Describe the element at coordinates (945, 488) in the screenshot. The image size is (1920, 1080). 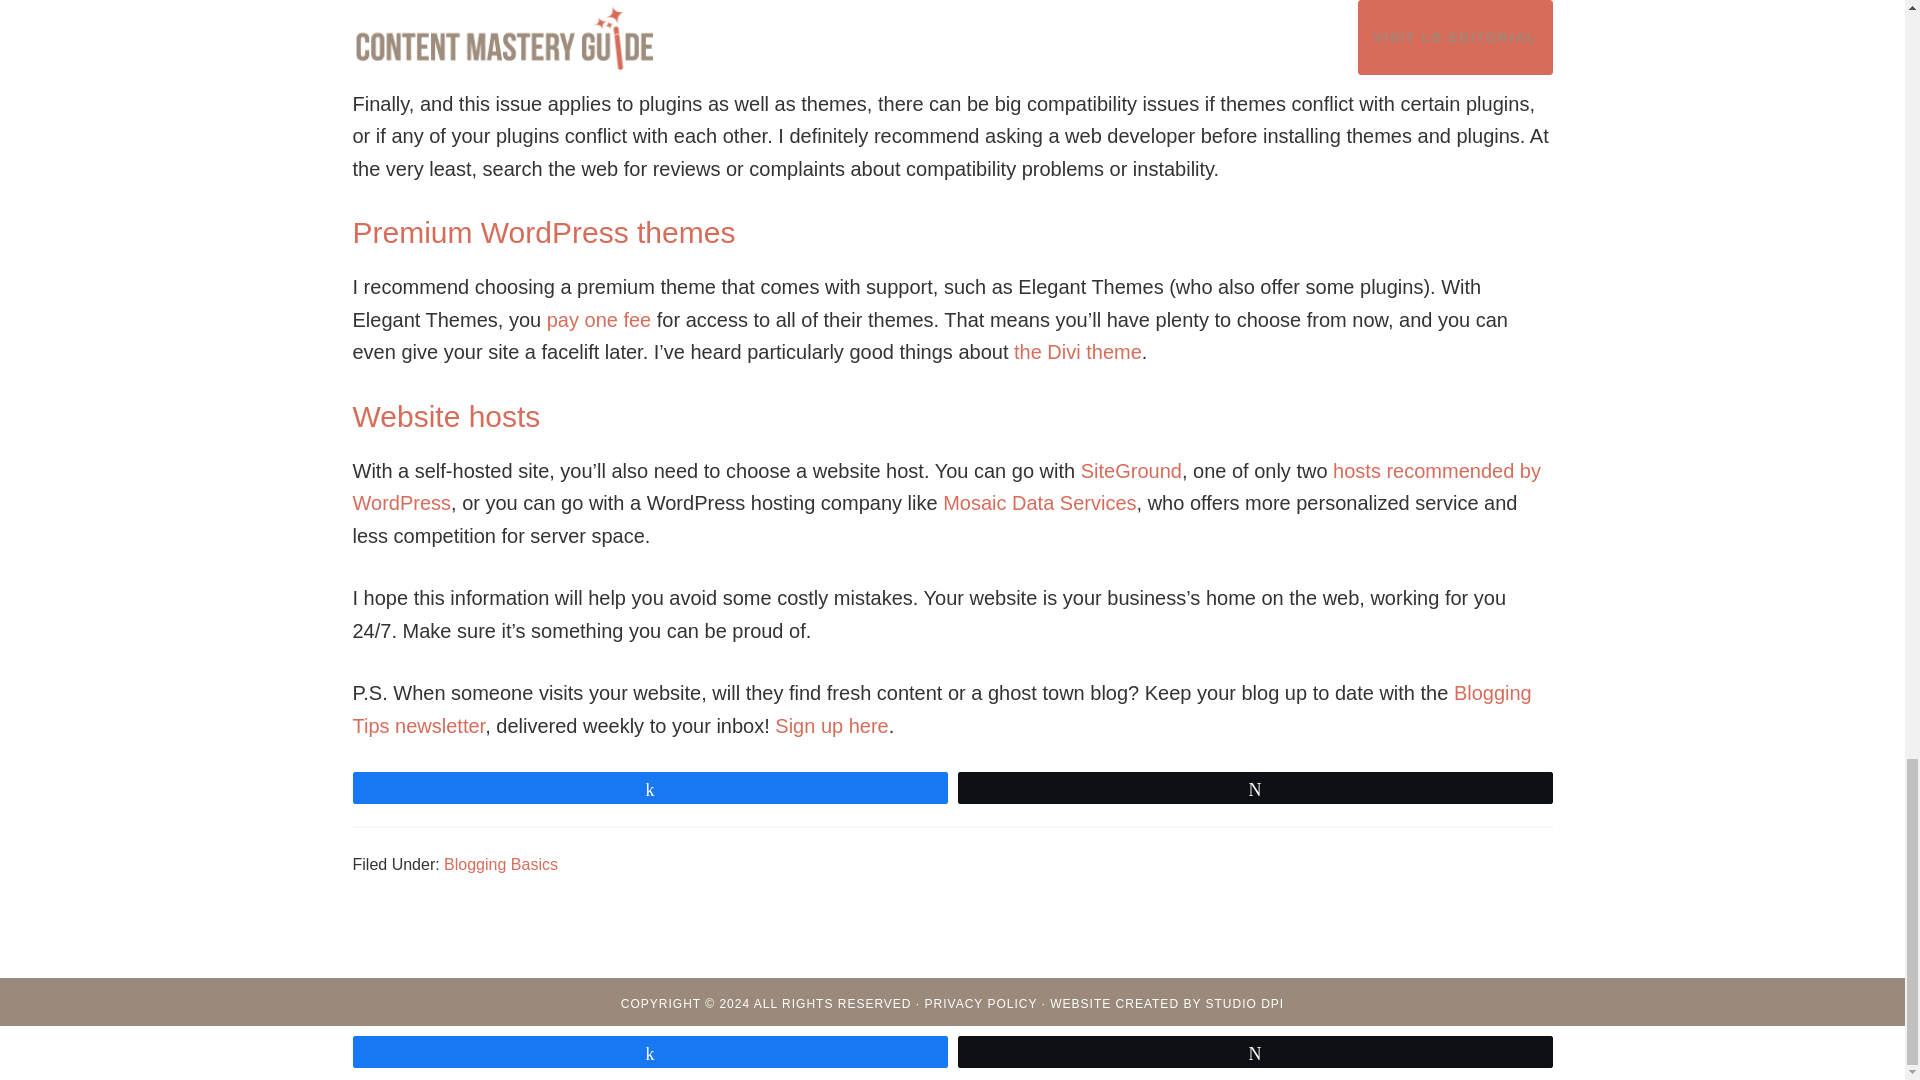
I see `hosts recommended by WordPress` at that location.